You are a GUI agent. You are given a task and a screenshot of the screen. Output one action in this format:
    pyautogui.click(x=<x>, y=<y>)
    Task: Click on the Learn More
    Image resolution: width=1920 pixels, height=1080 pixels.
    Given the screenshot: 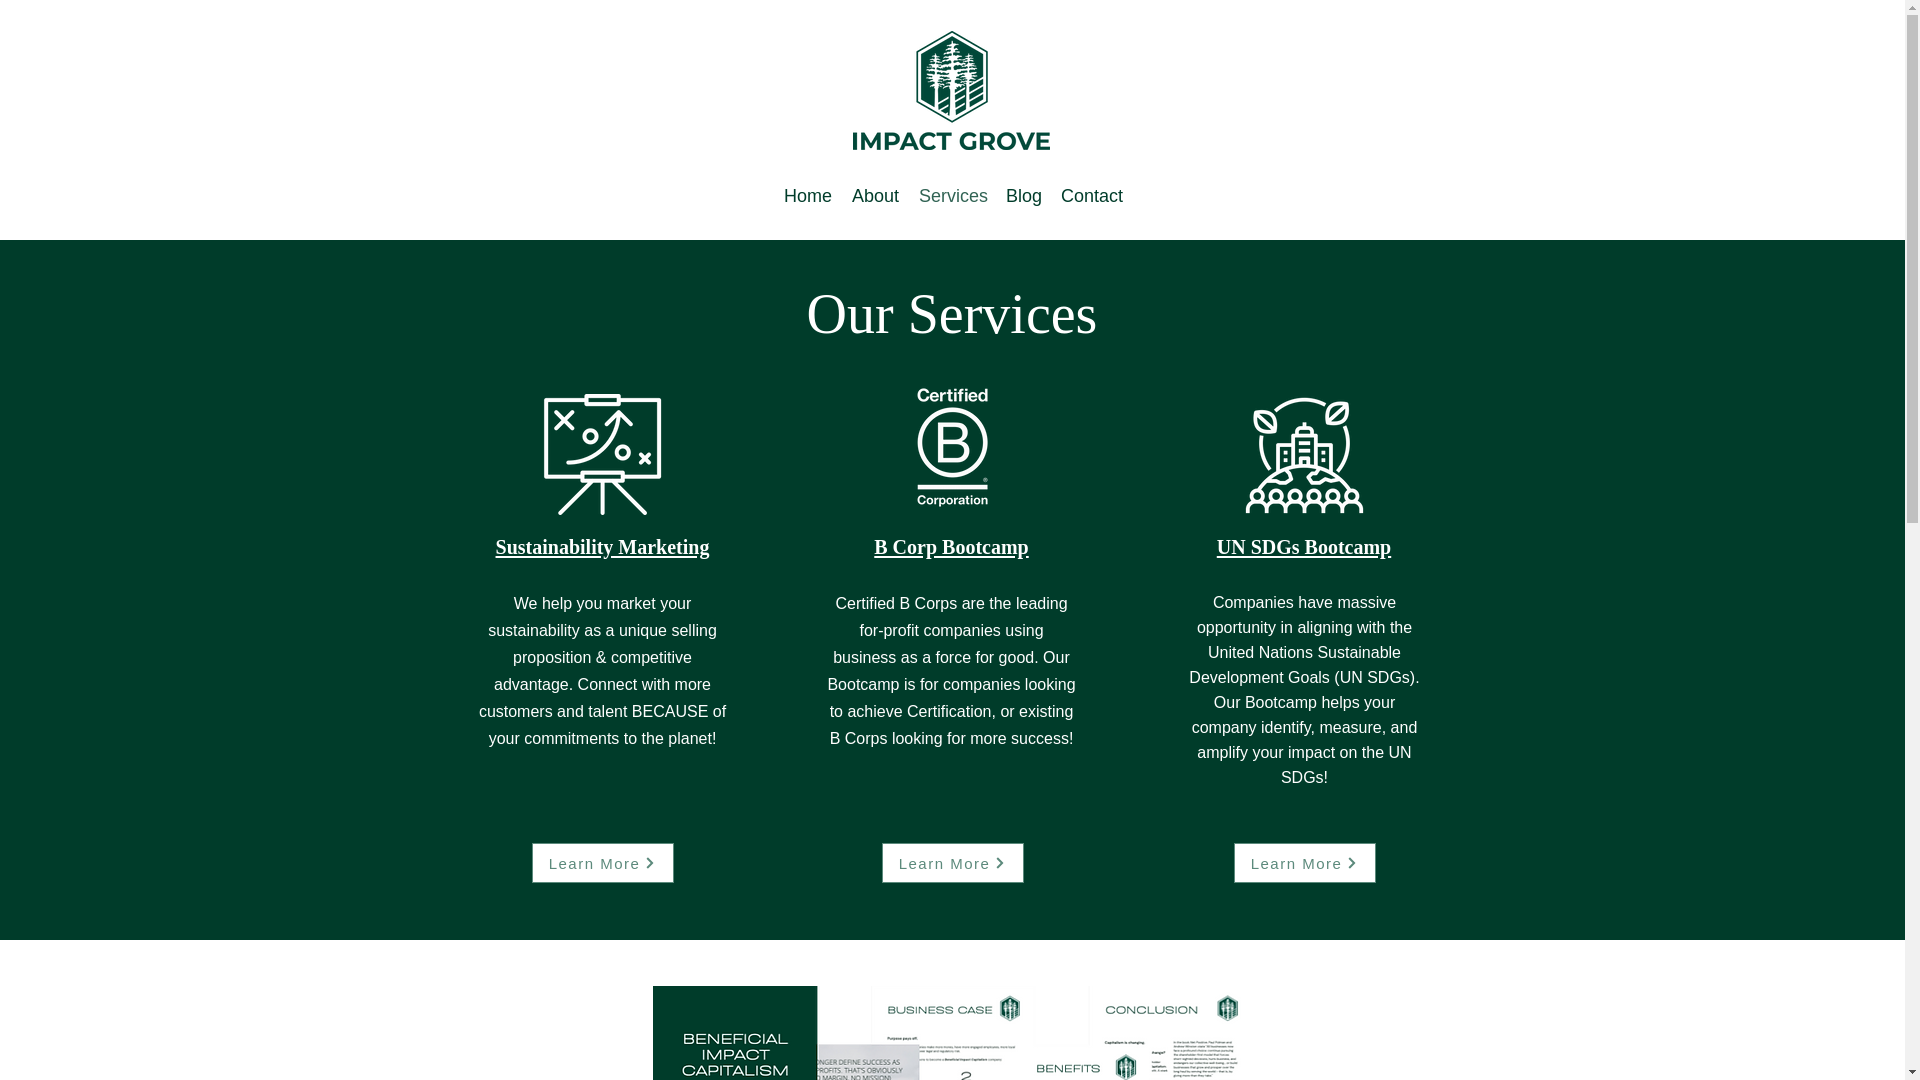 What is the action you would take?
    pyautogui.click(x=1305, y=863)
    